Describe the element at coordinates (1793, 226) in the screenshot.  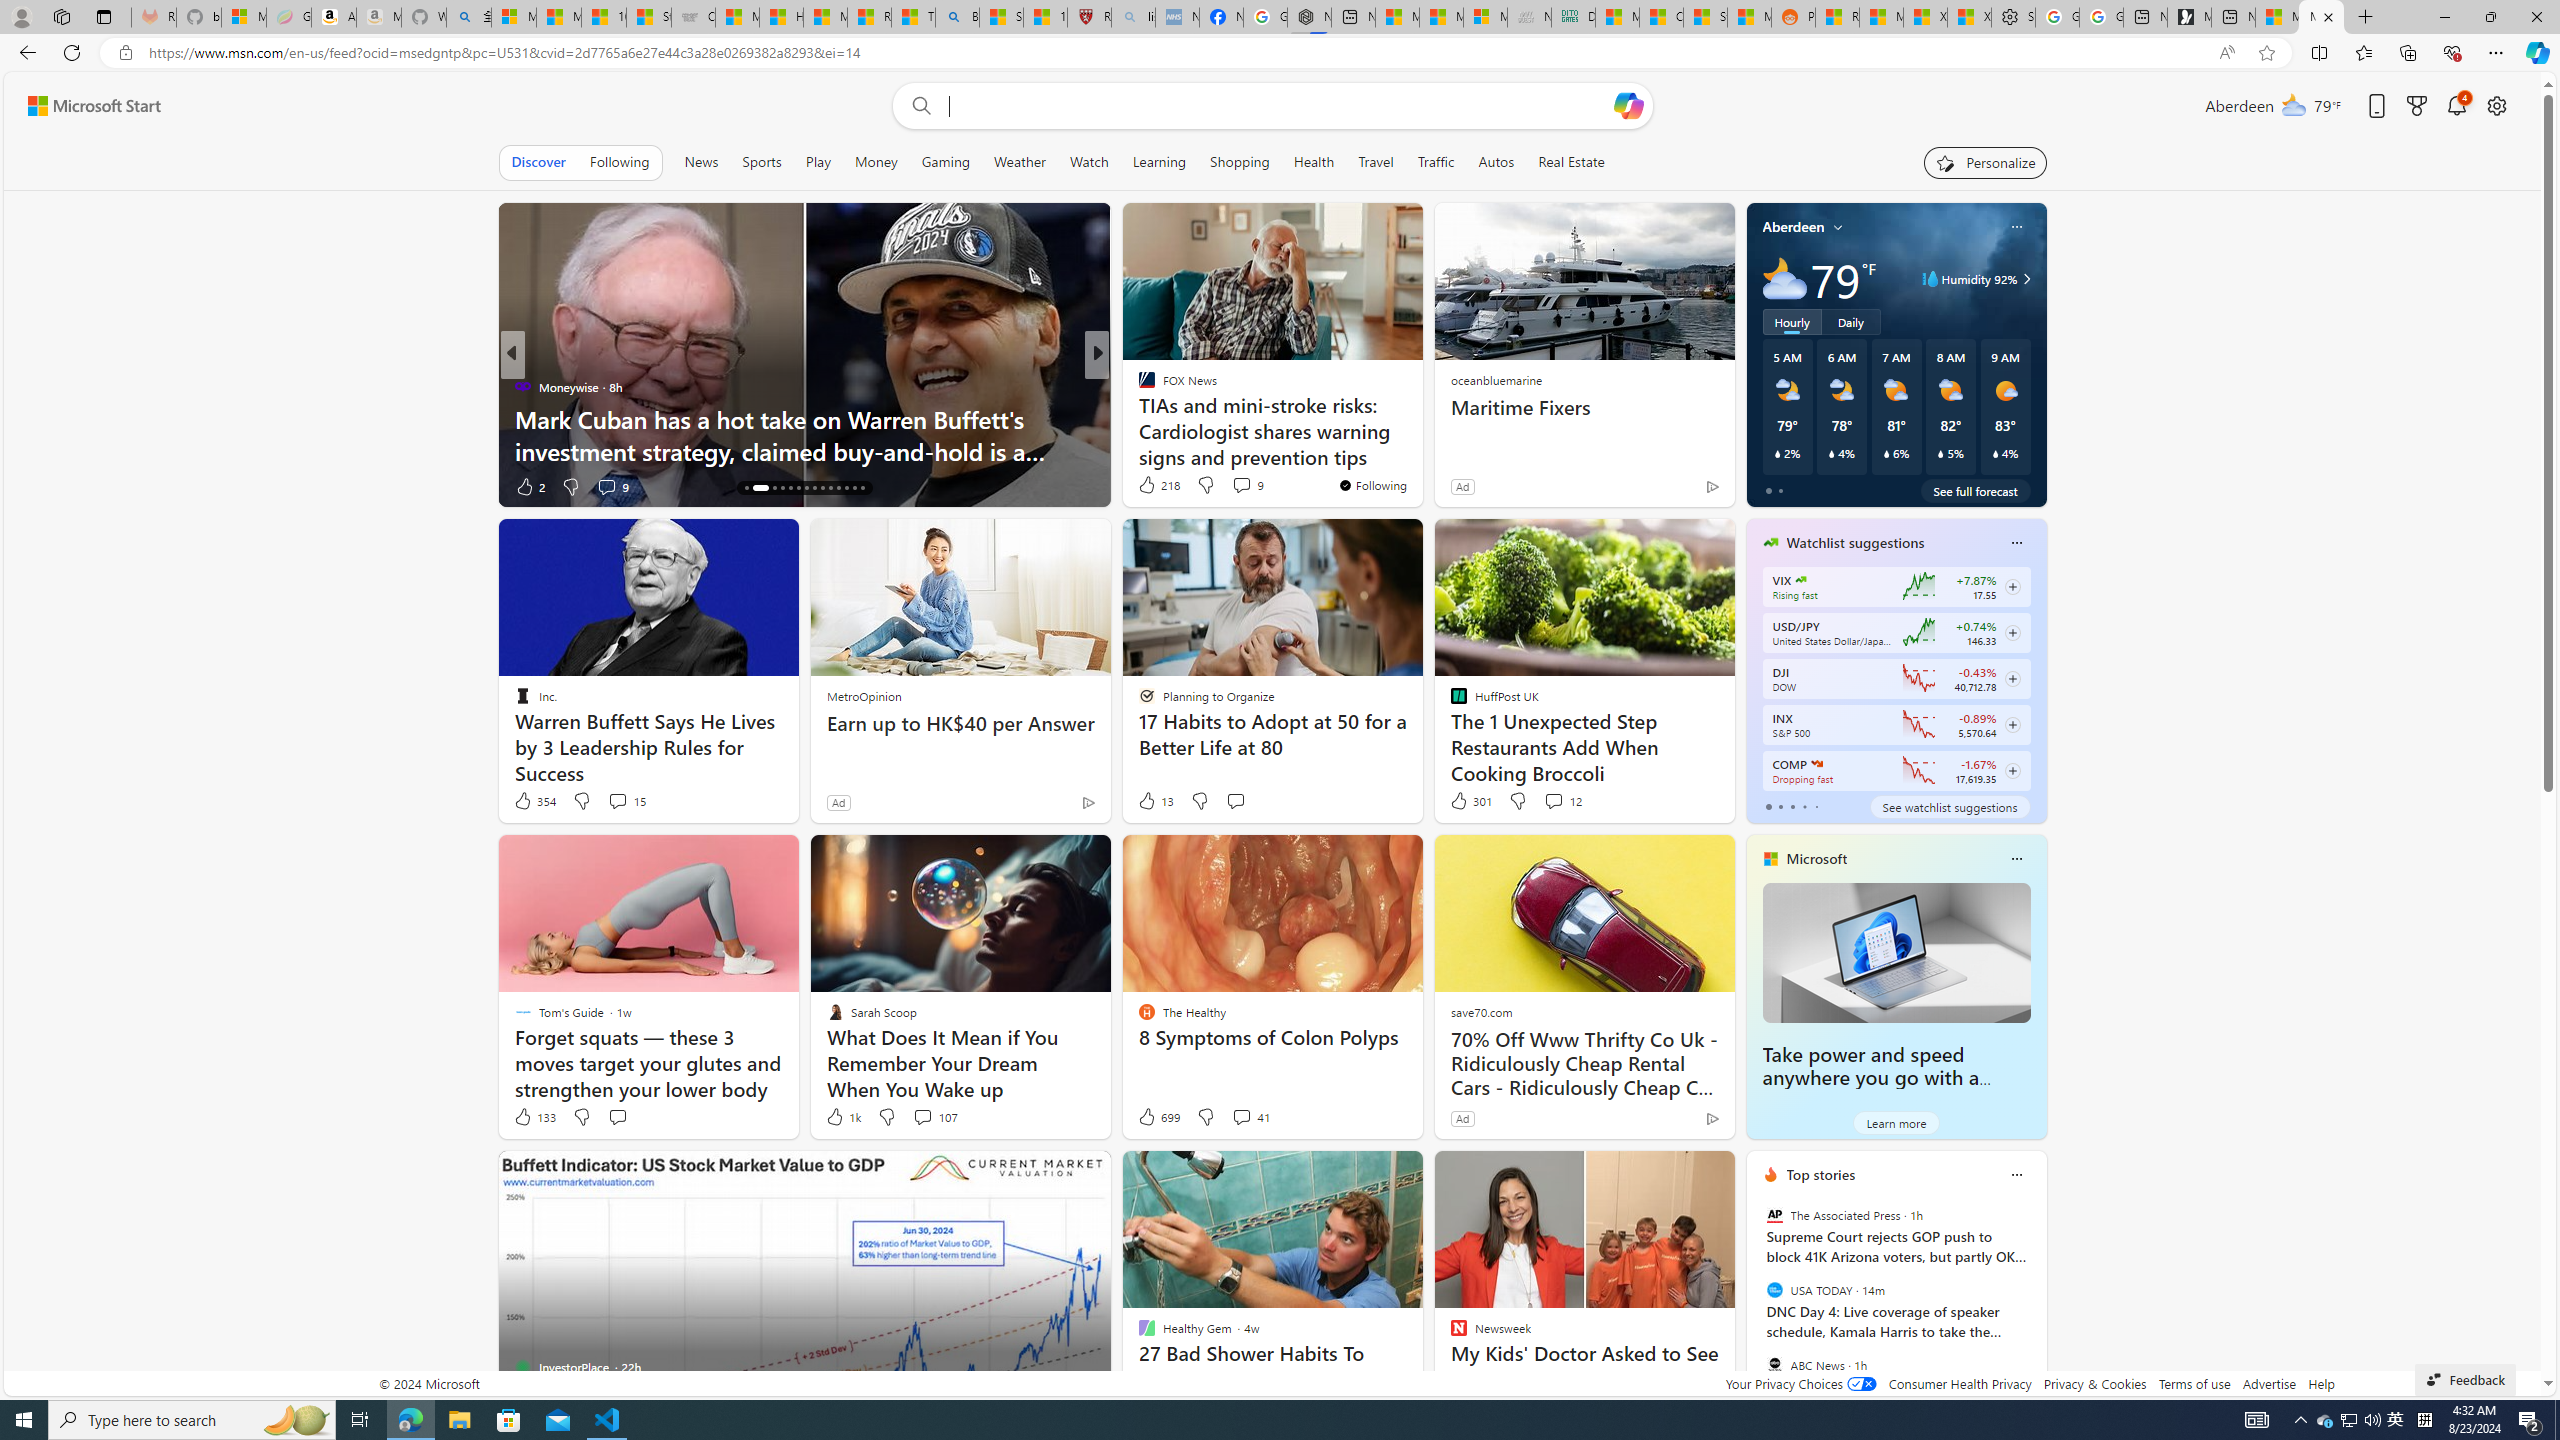
I see `Aberdeen` at that location.